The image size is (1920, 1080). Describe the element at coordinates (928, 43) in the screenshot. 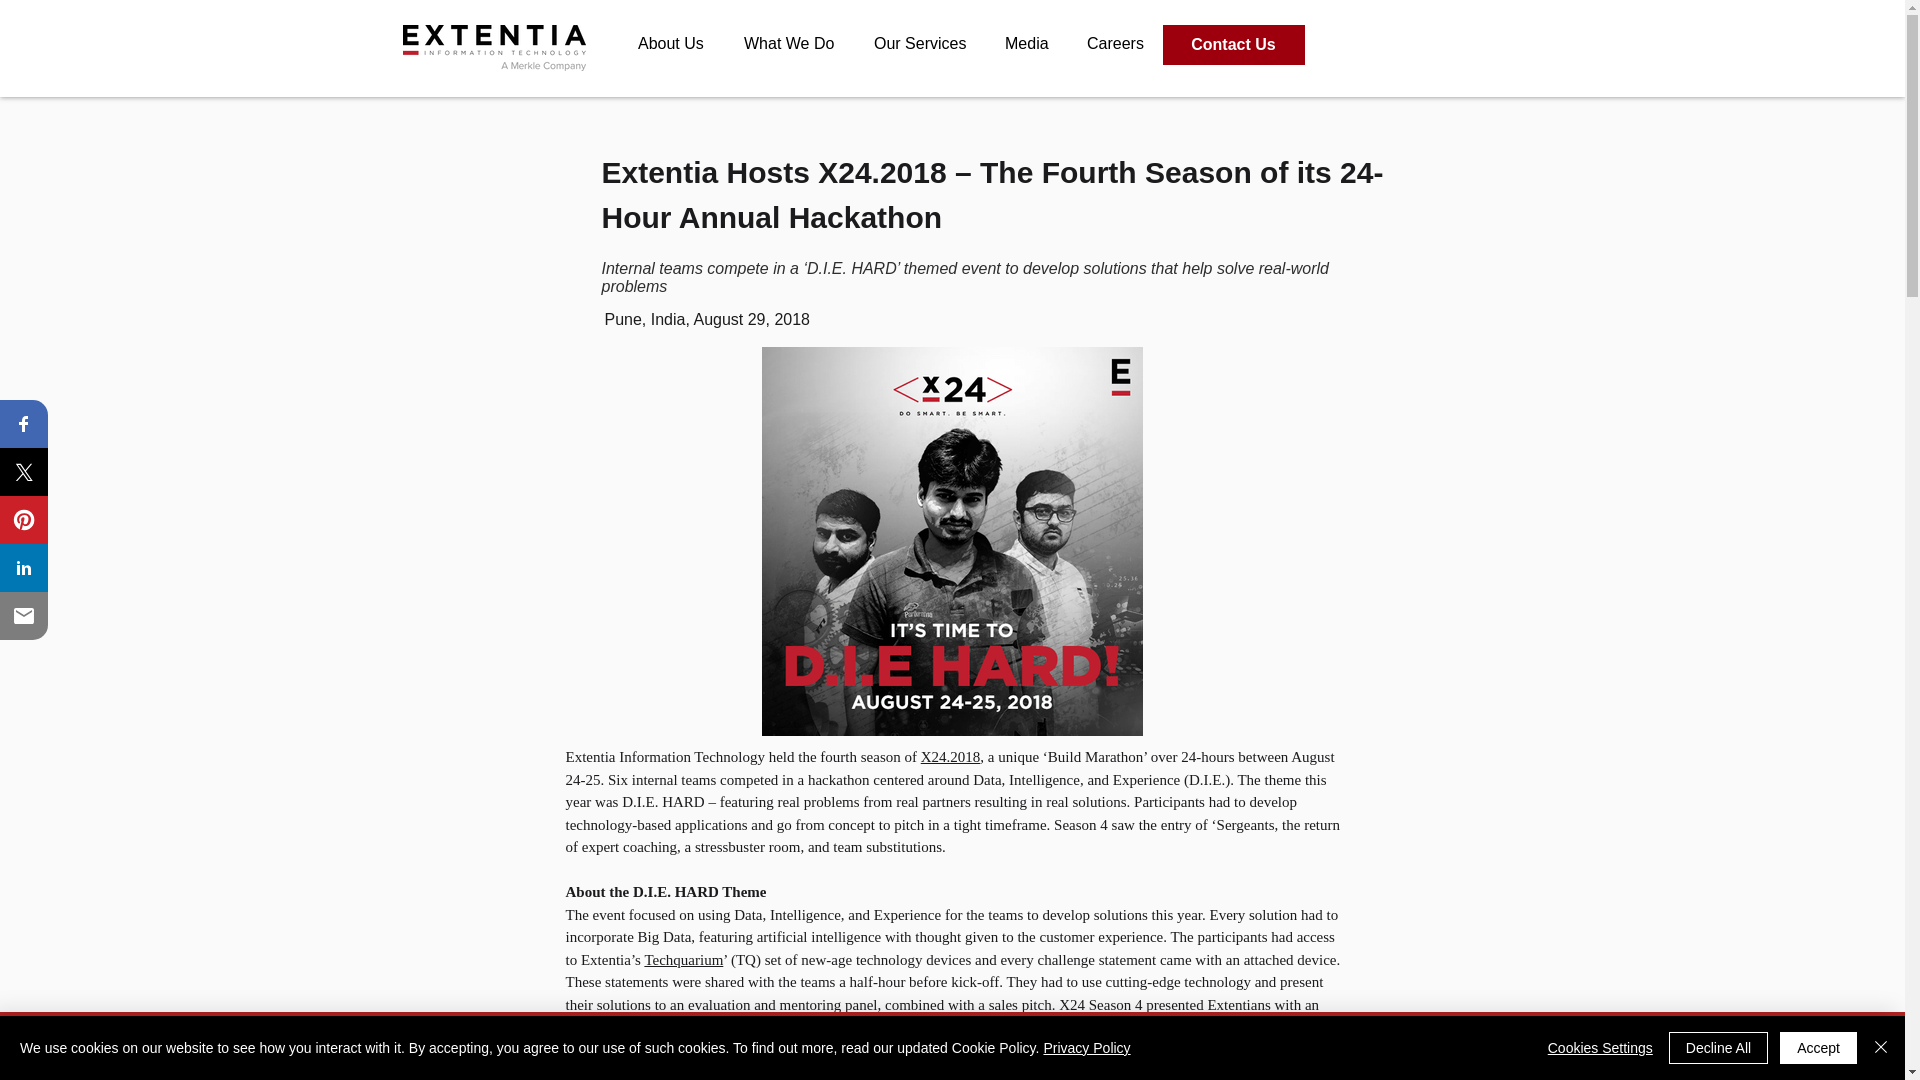

I see `Our Services` at that location.